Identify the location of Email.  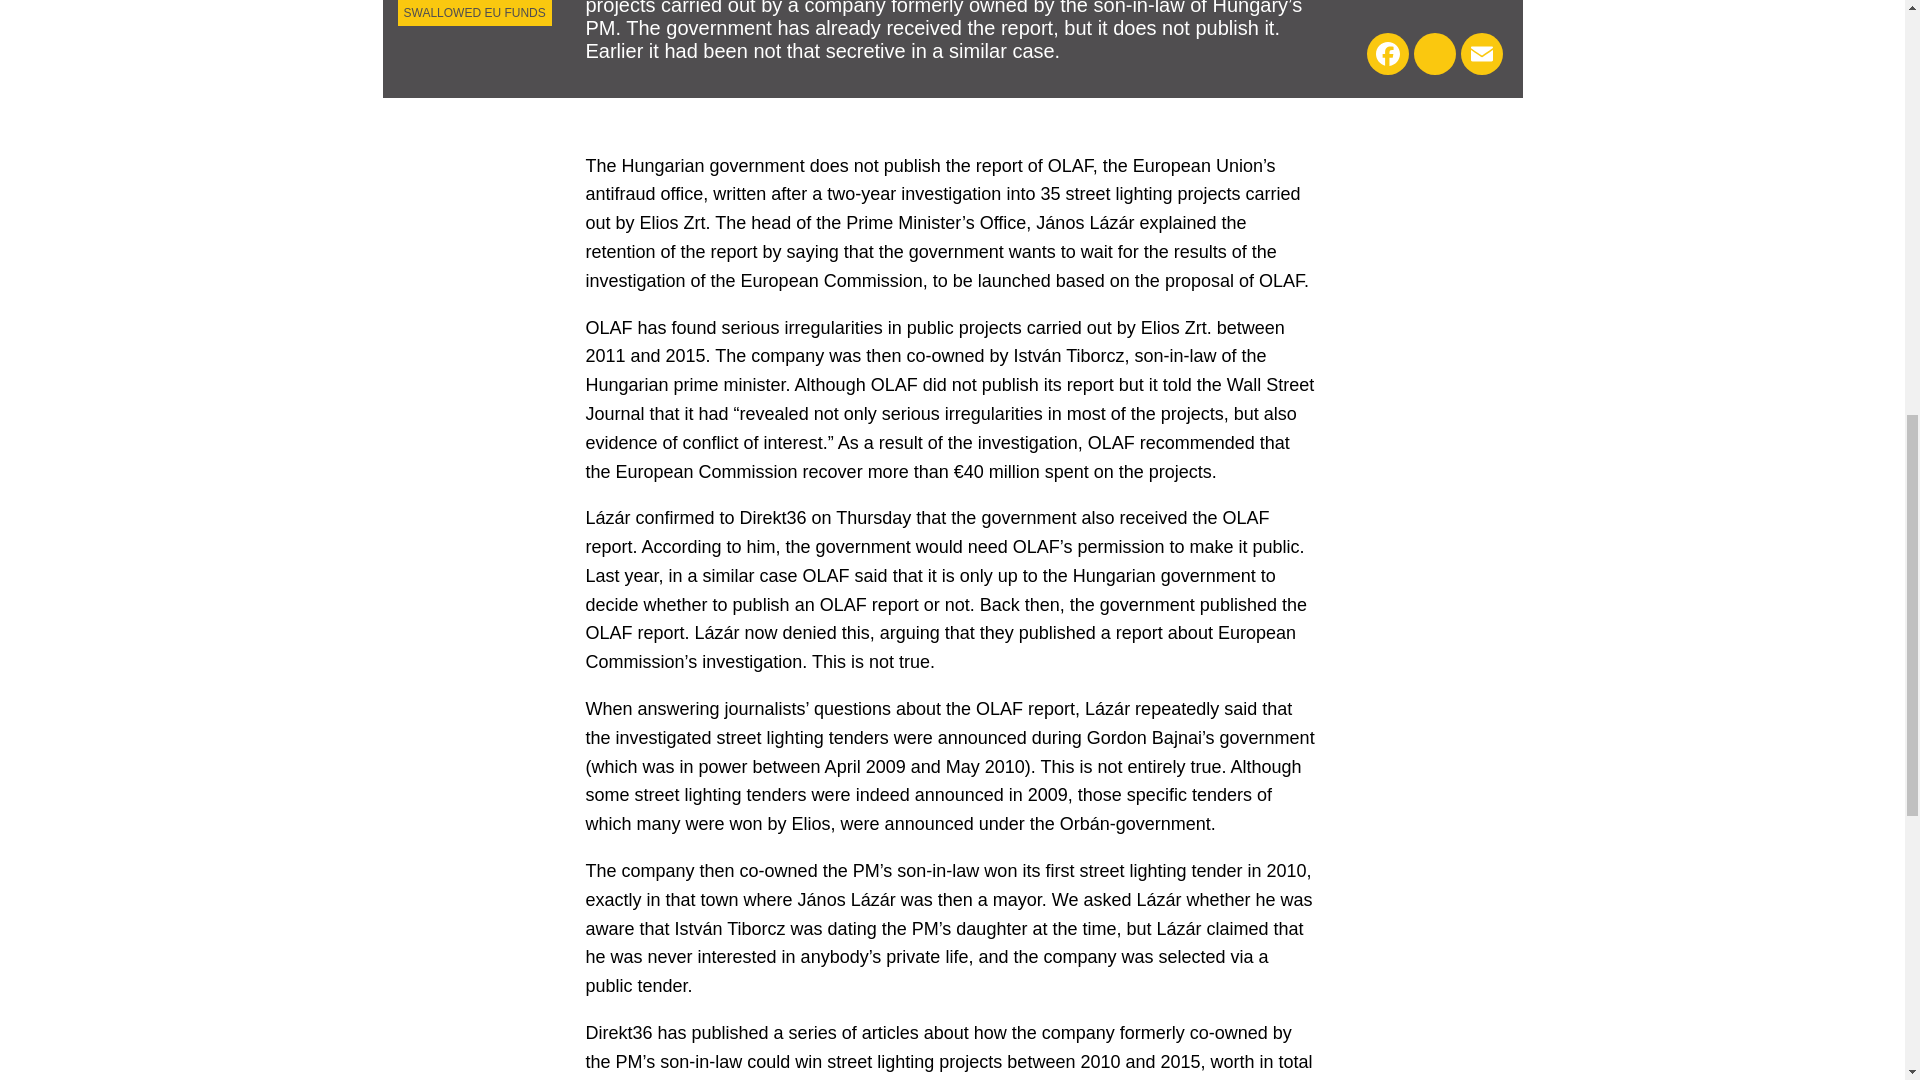
(1480, 54).